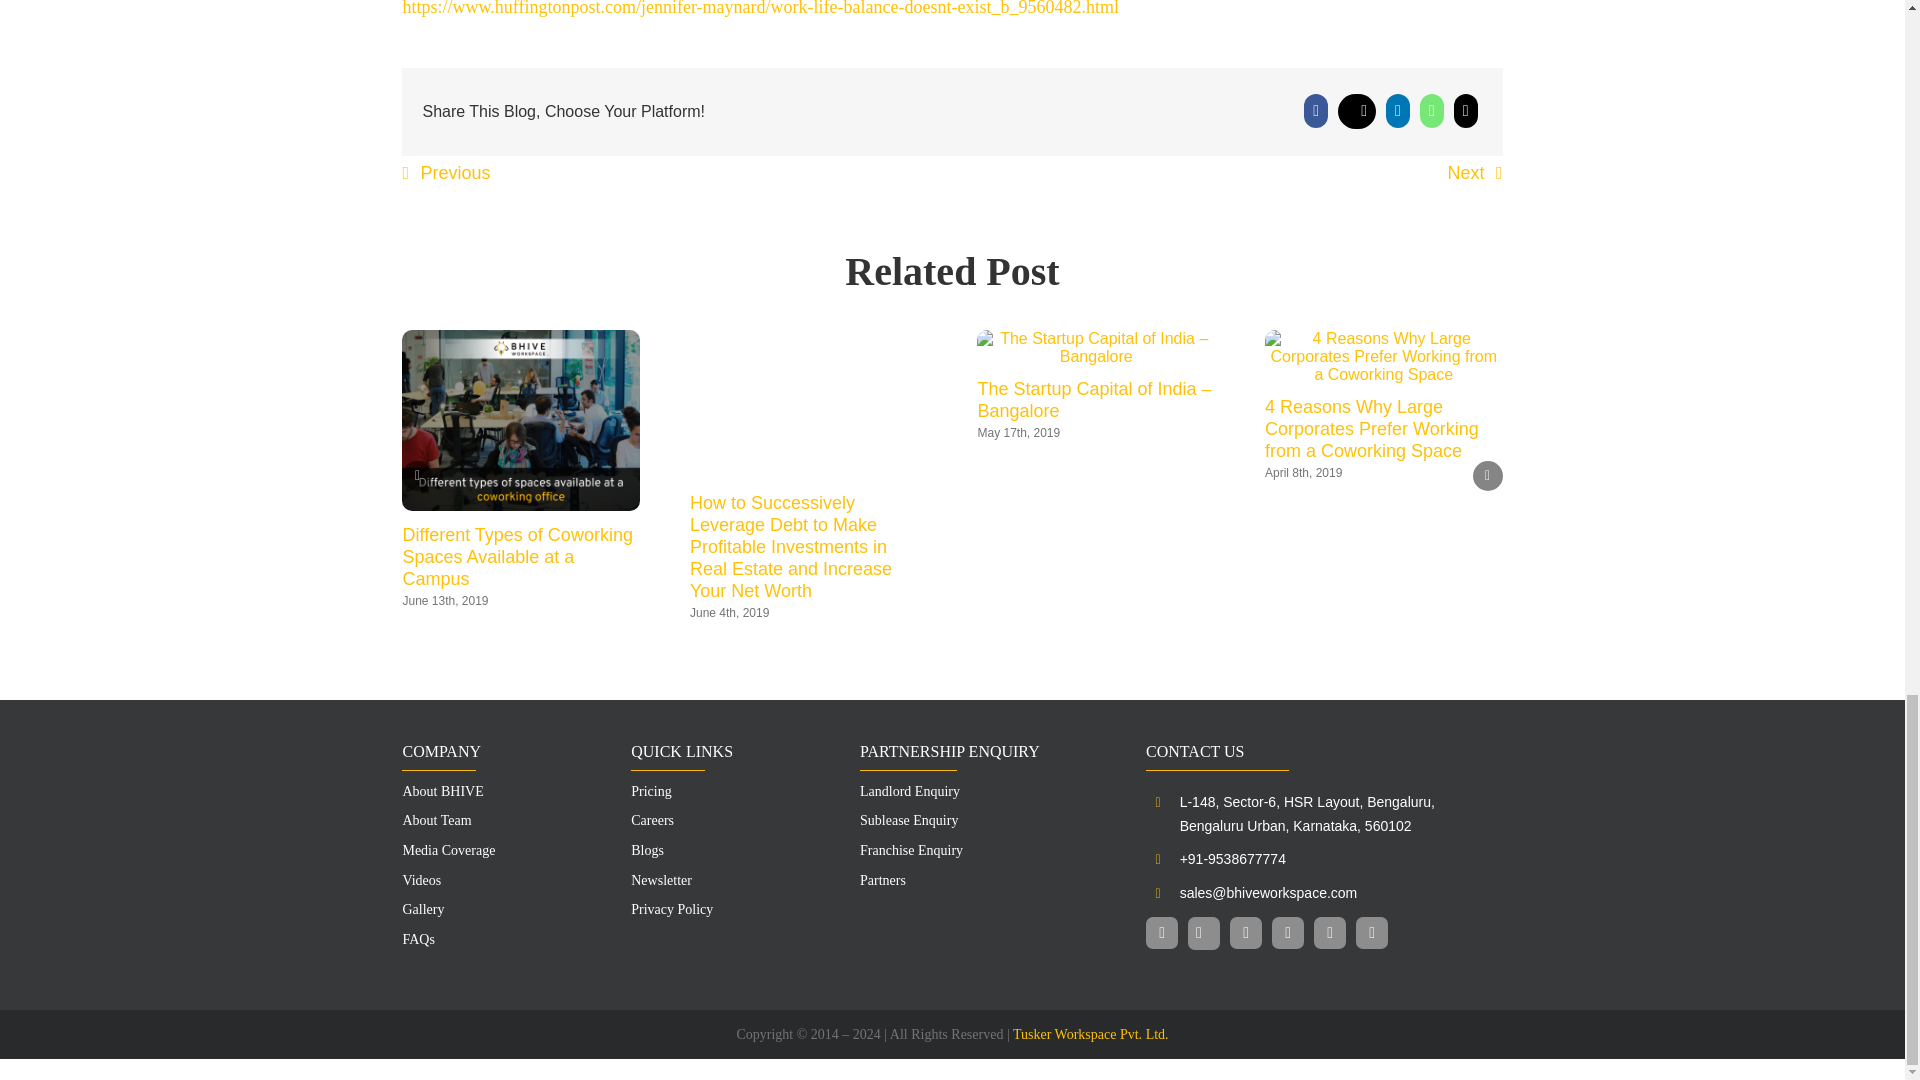  I want to click on YouTube, so click(1287, 932).